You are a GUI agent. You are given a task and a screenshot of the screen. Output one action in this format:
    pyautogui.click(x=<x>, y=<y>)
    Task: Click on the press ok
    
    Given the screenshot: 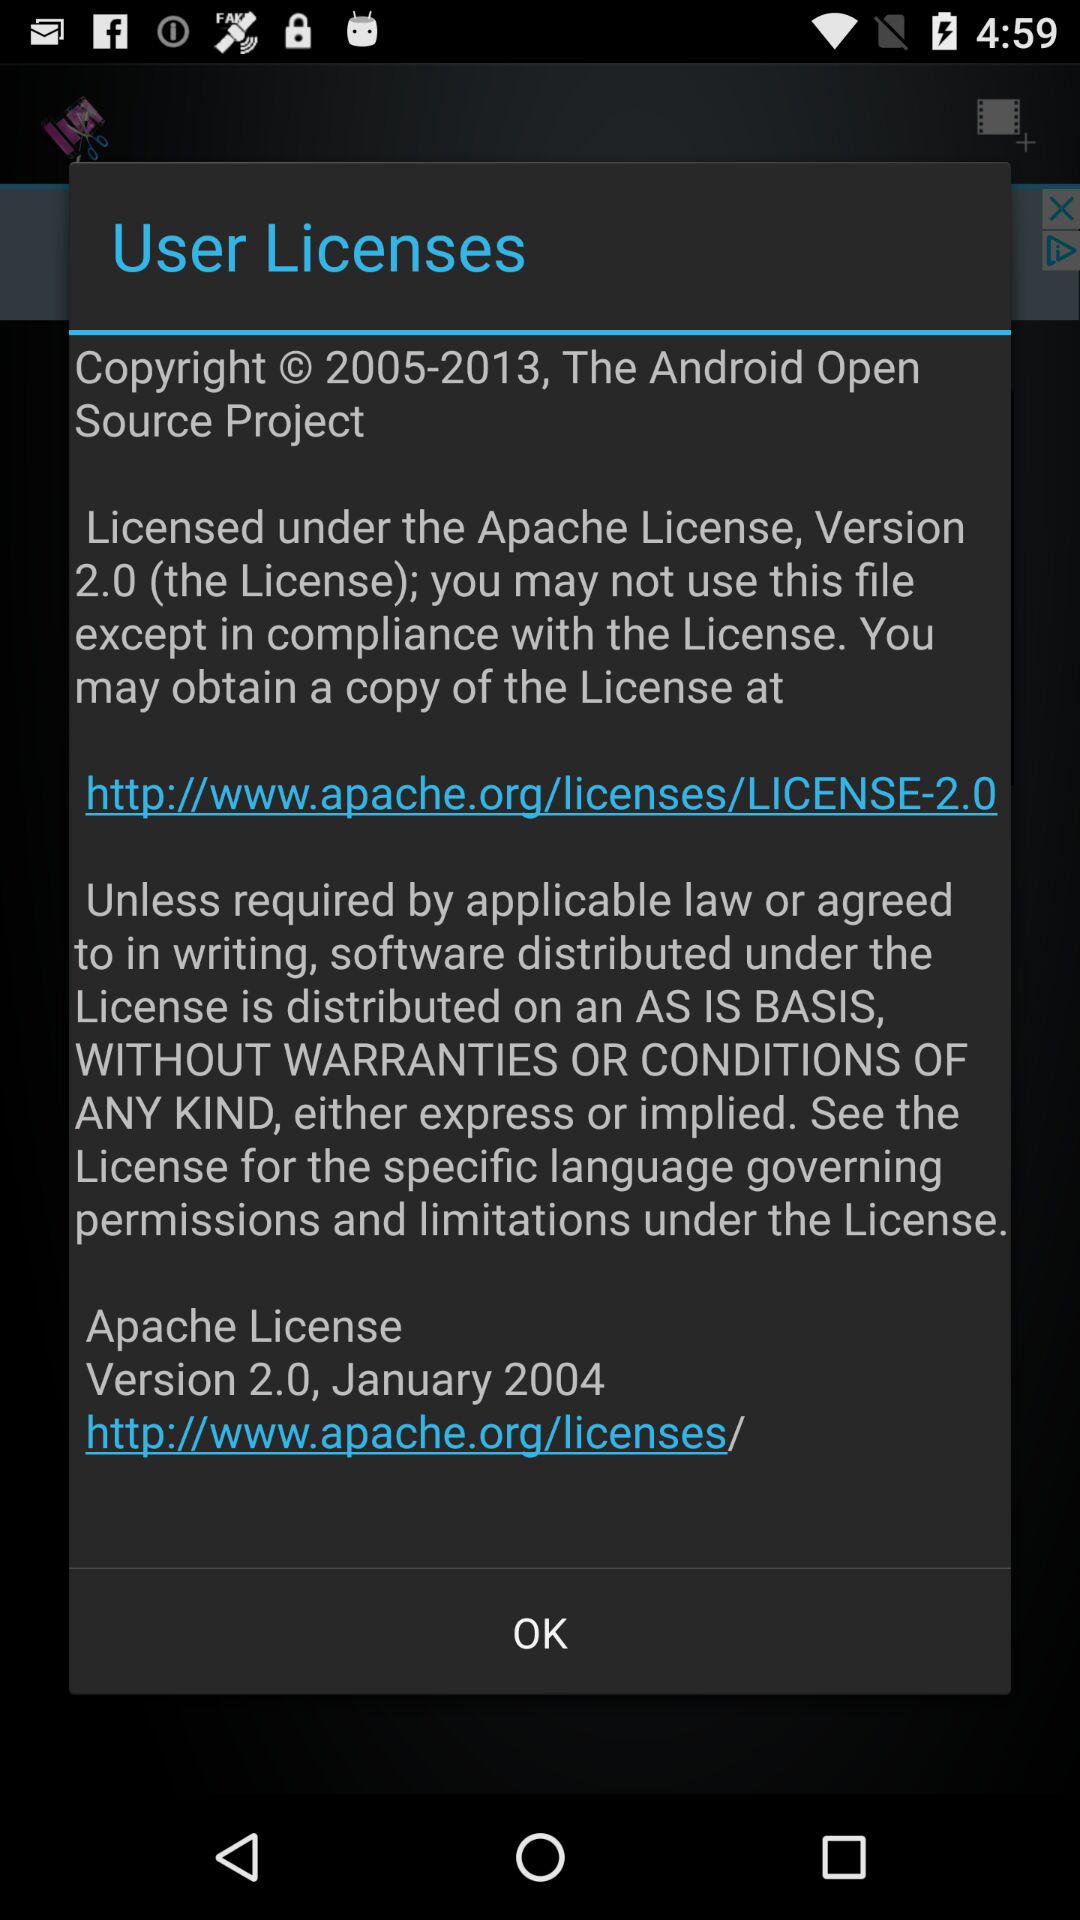 What is the action you would take?
    pyautogui.click(x=540, y=1632)
    